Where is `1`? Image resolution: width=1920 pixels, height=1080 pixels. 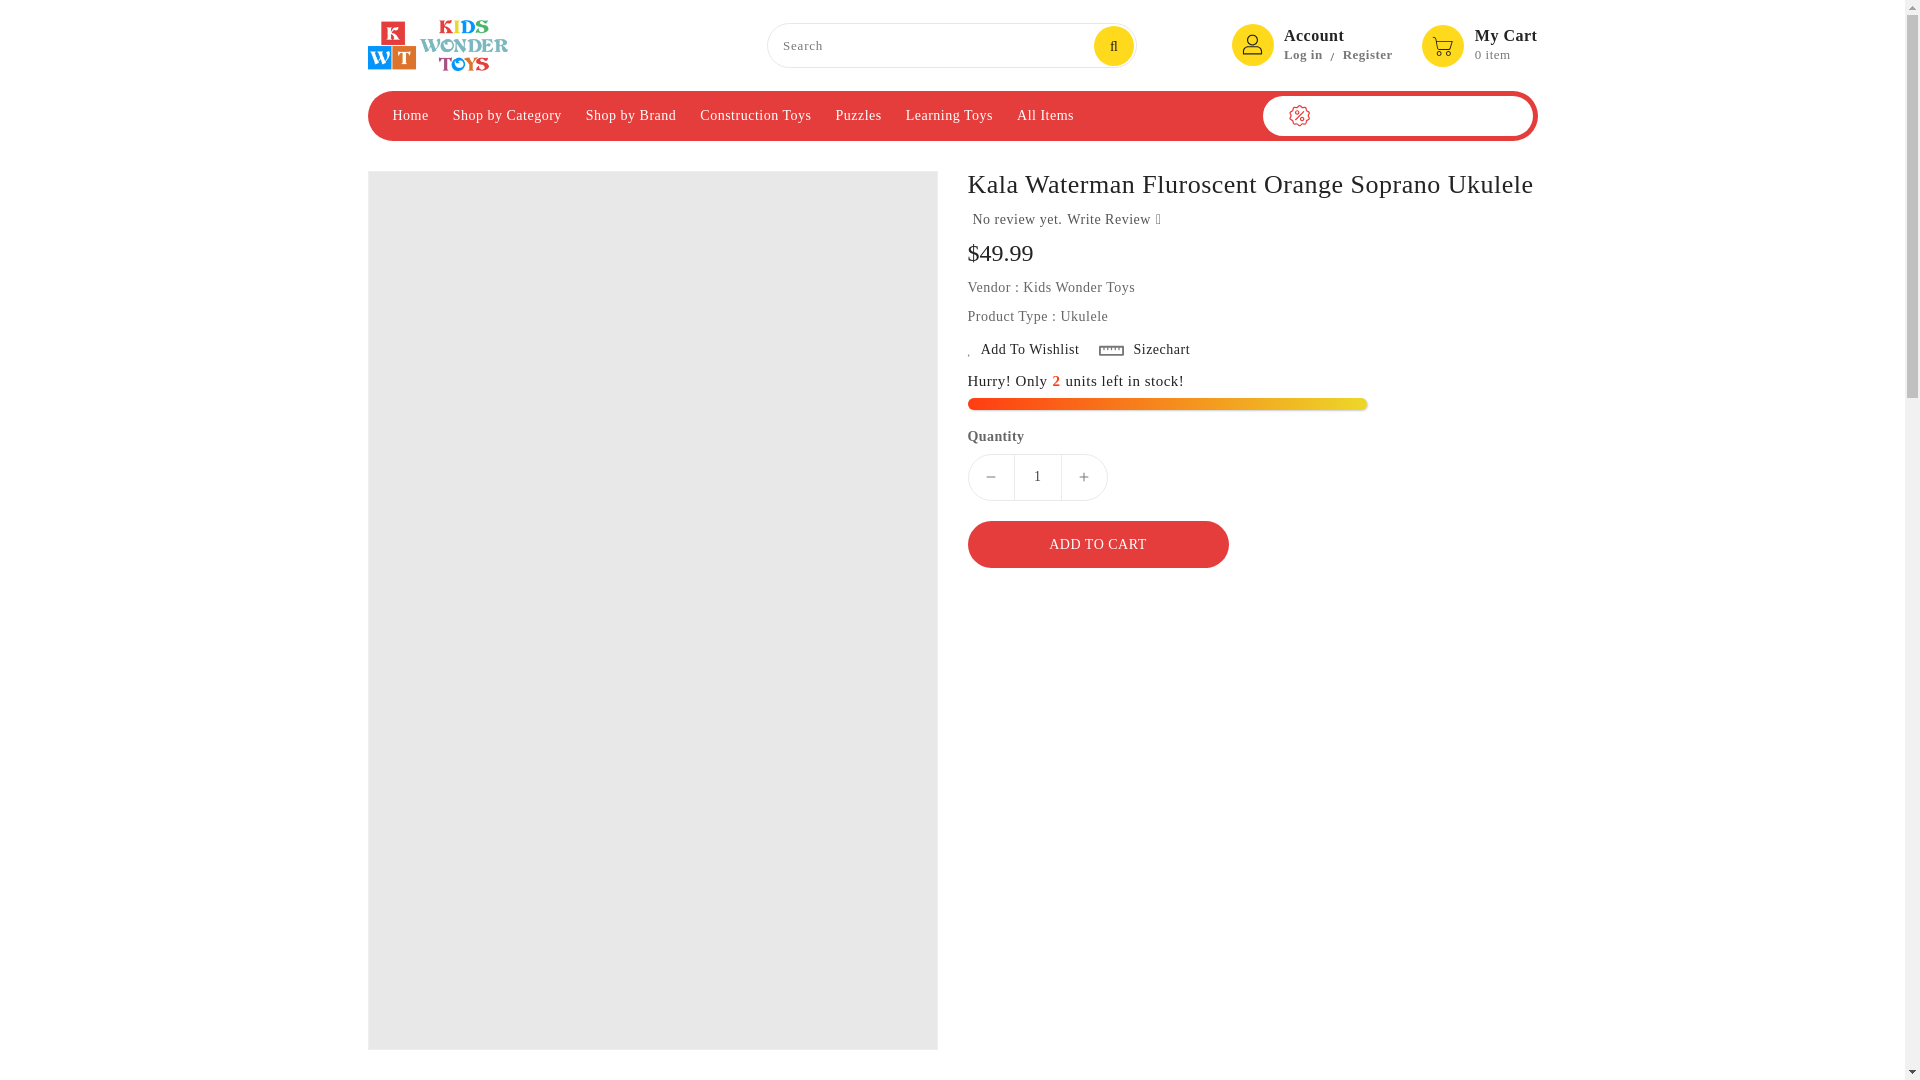
1 is located at coordinates (1037, 477).